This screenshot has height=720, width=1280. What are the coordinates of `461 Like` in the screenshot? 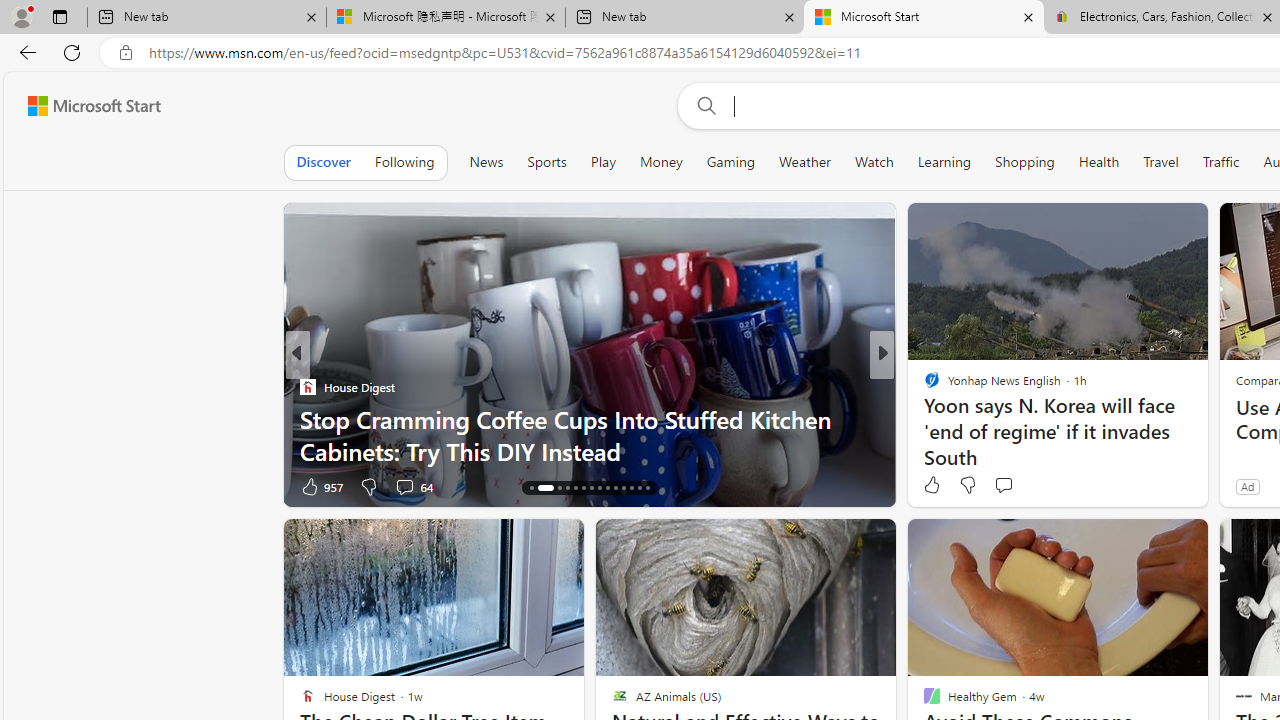 It's located at (936, 486).